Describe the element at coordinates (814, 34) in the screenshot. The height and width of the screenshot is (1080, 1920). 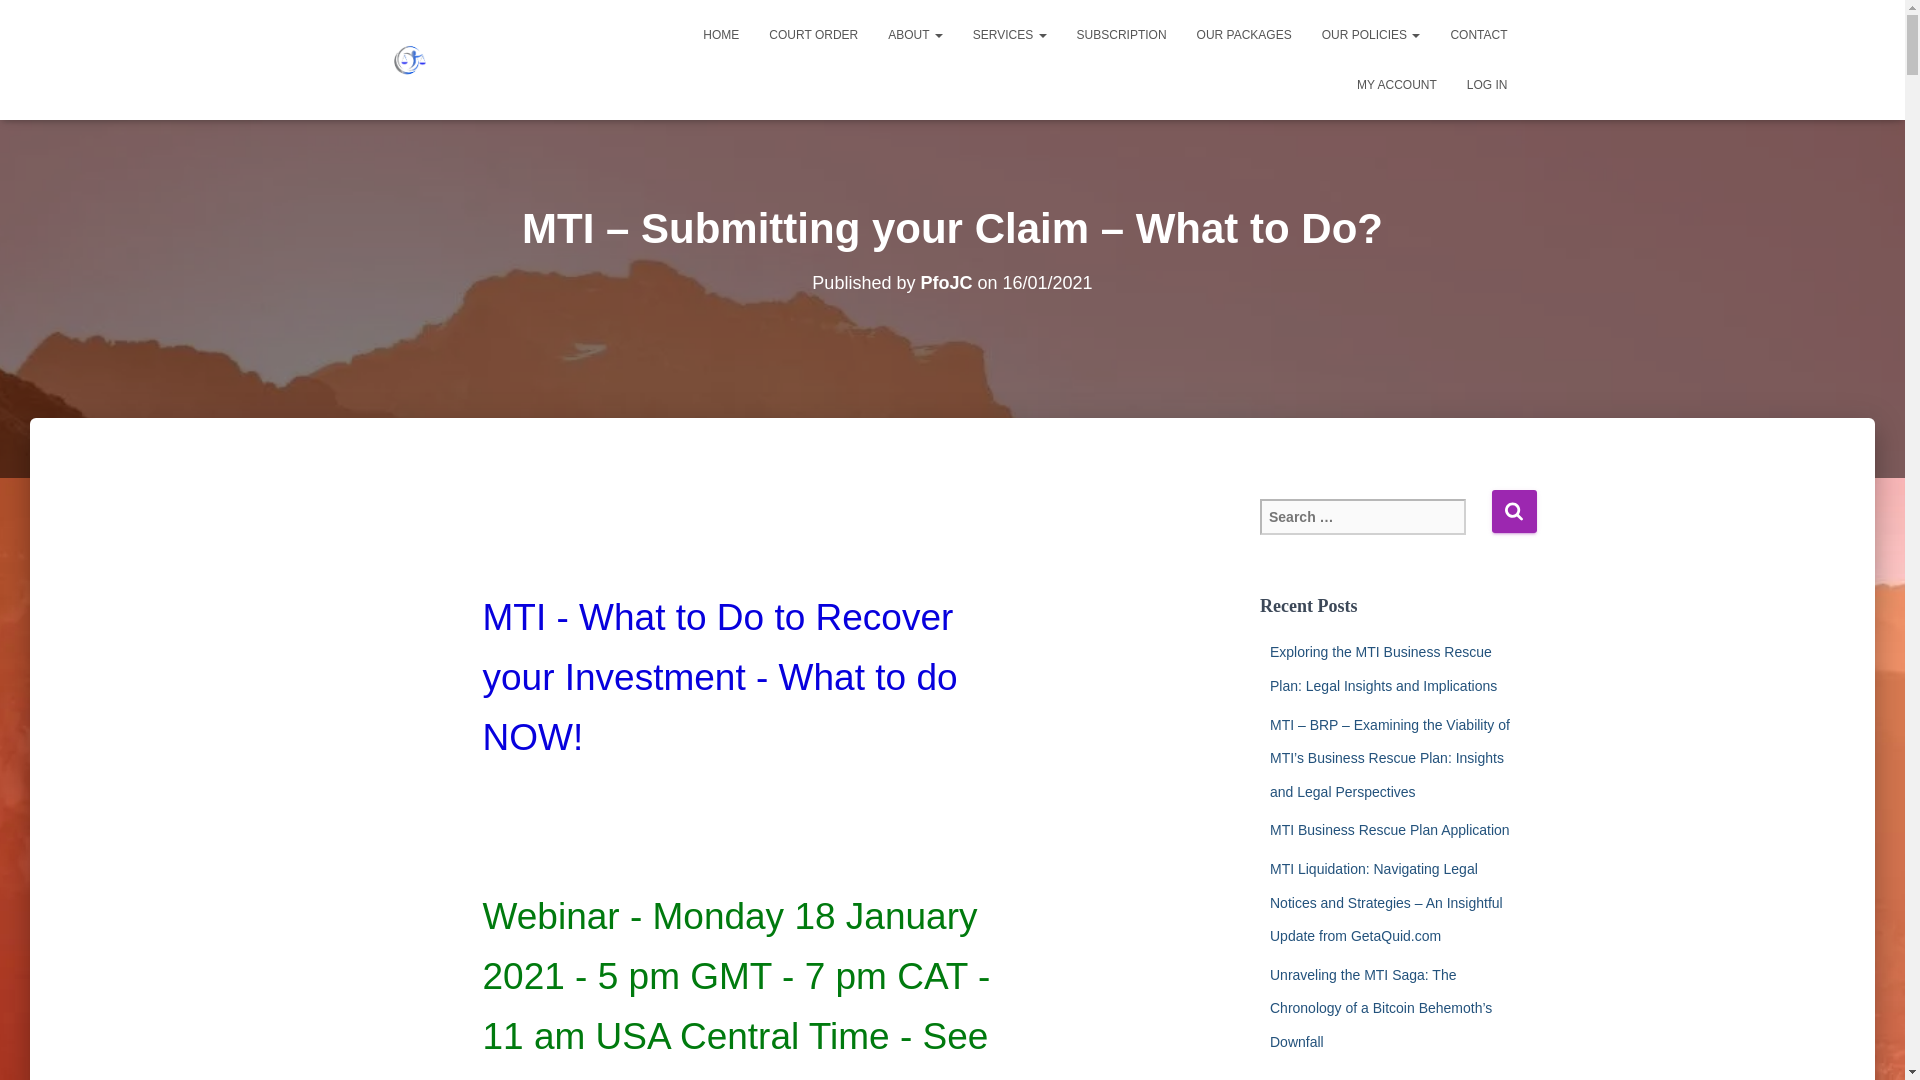
I see `COURT ORDER` at that location.